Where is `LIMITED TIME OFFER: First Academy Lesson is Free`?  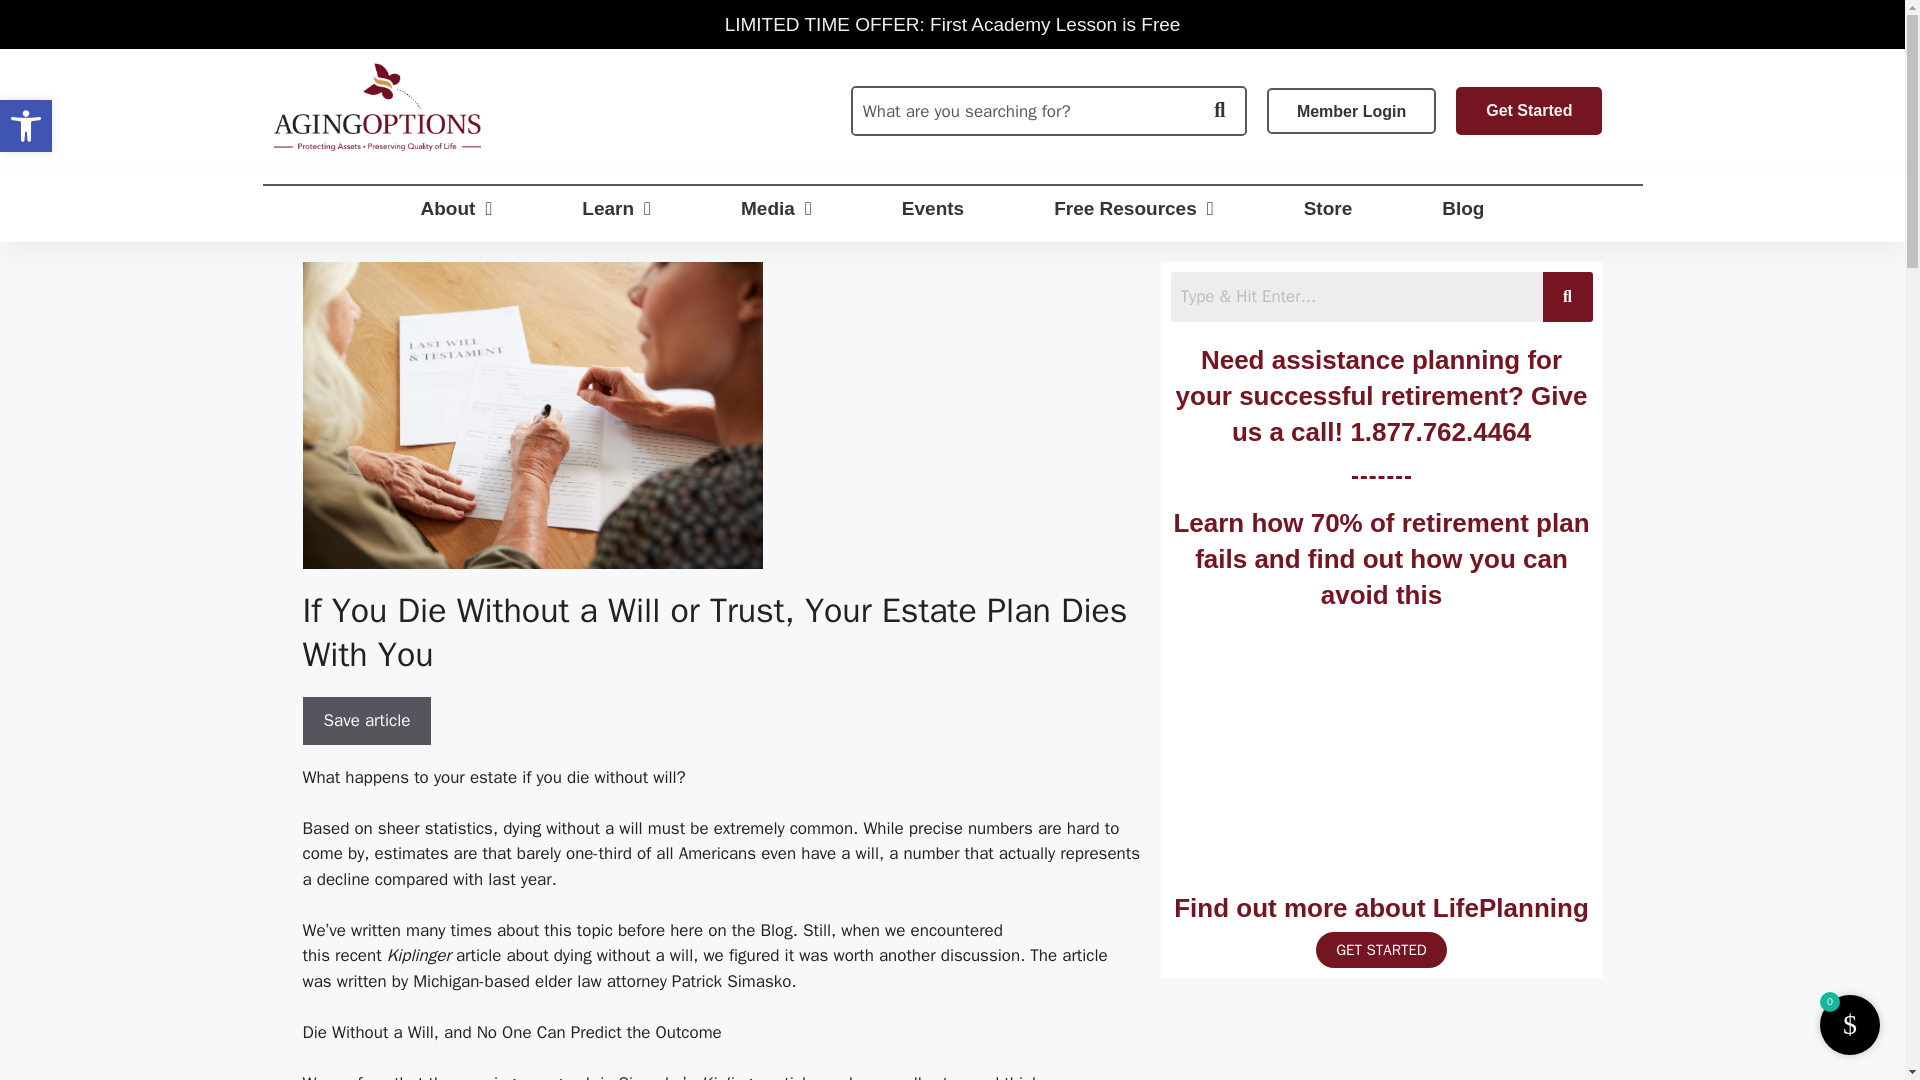 LIMITED TIME OFFER: First Academy Lesson is Free is located at coordinates (26, 126).